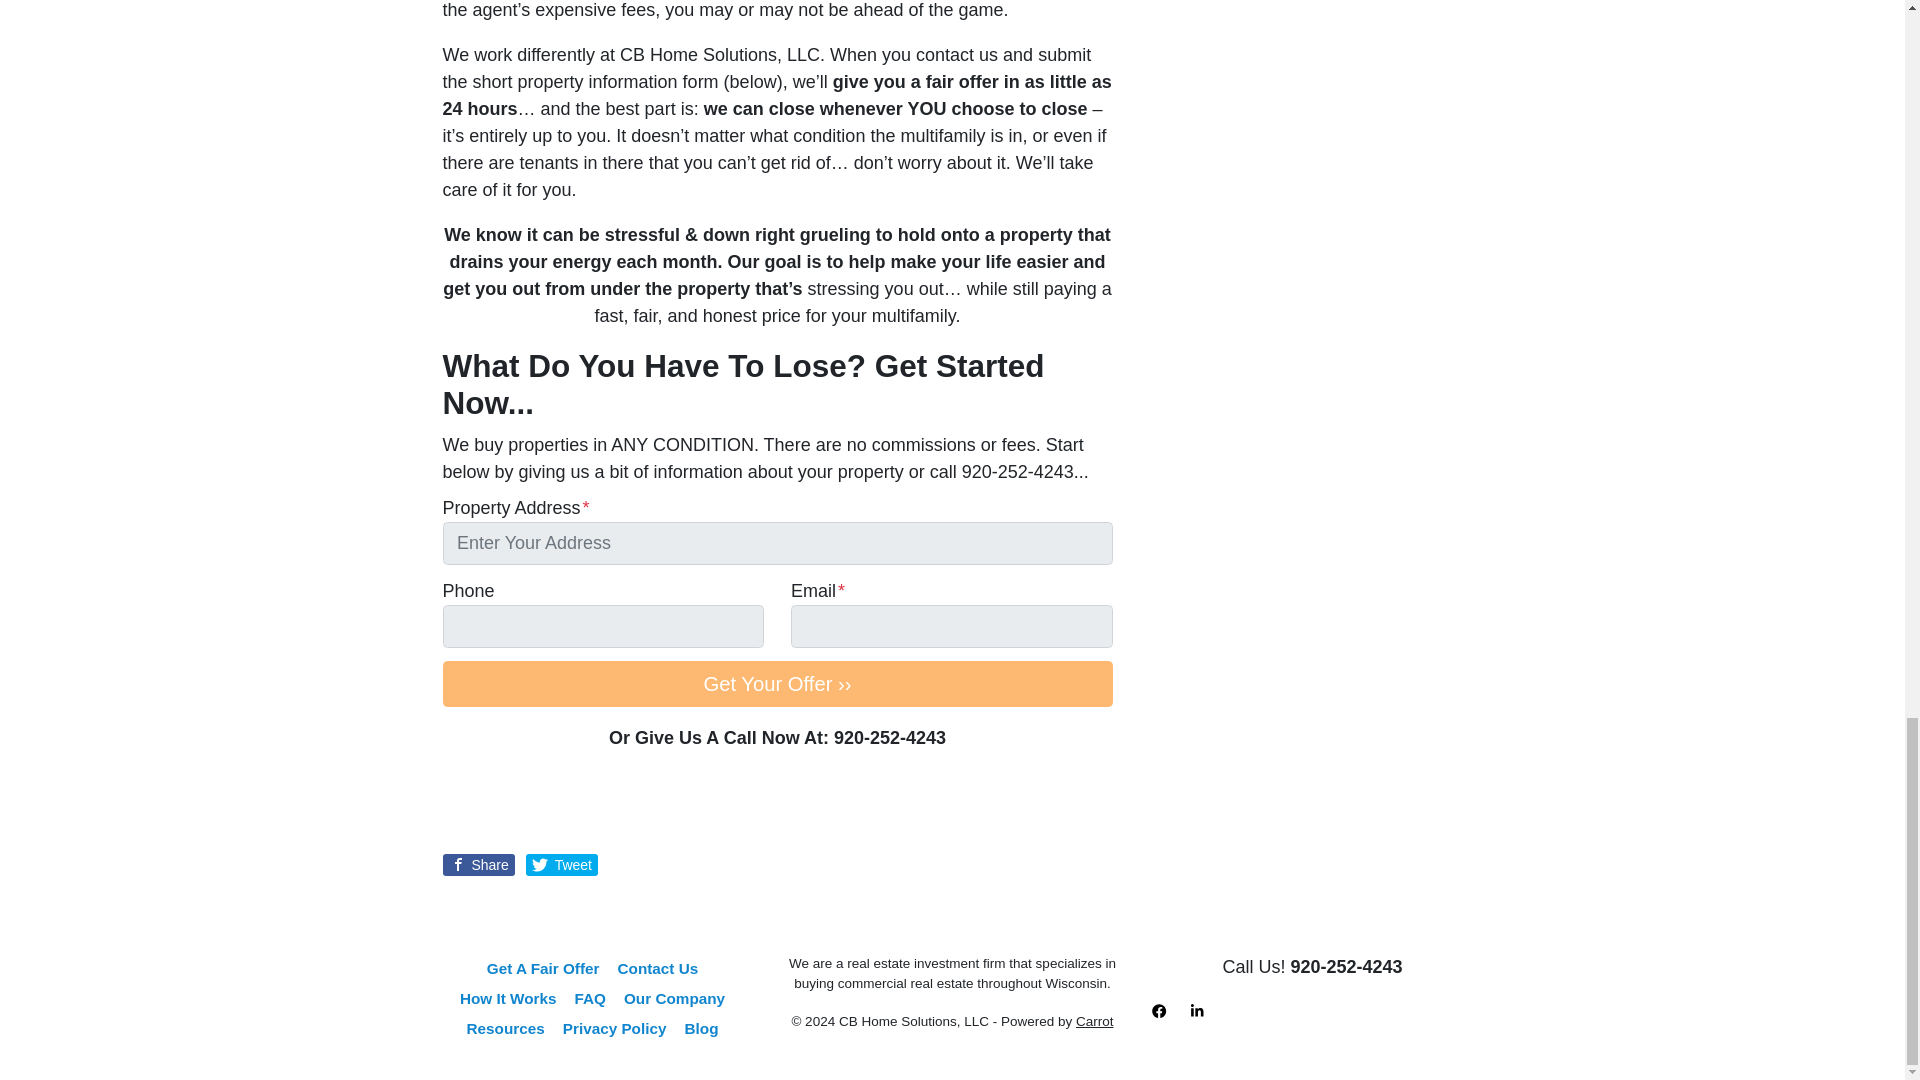 This screenshot has width=1920, height=1080. What do you see at coordinates (562, 864) in the screenshot?
I see `Tweet` at bounding box center [562, 864].